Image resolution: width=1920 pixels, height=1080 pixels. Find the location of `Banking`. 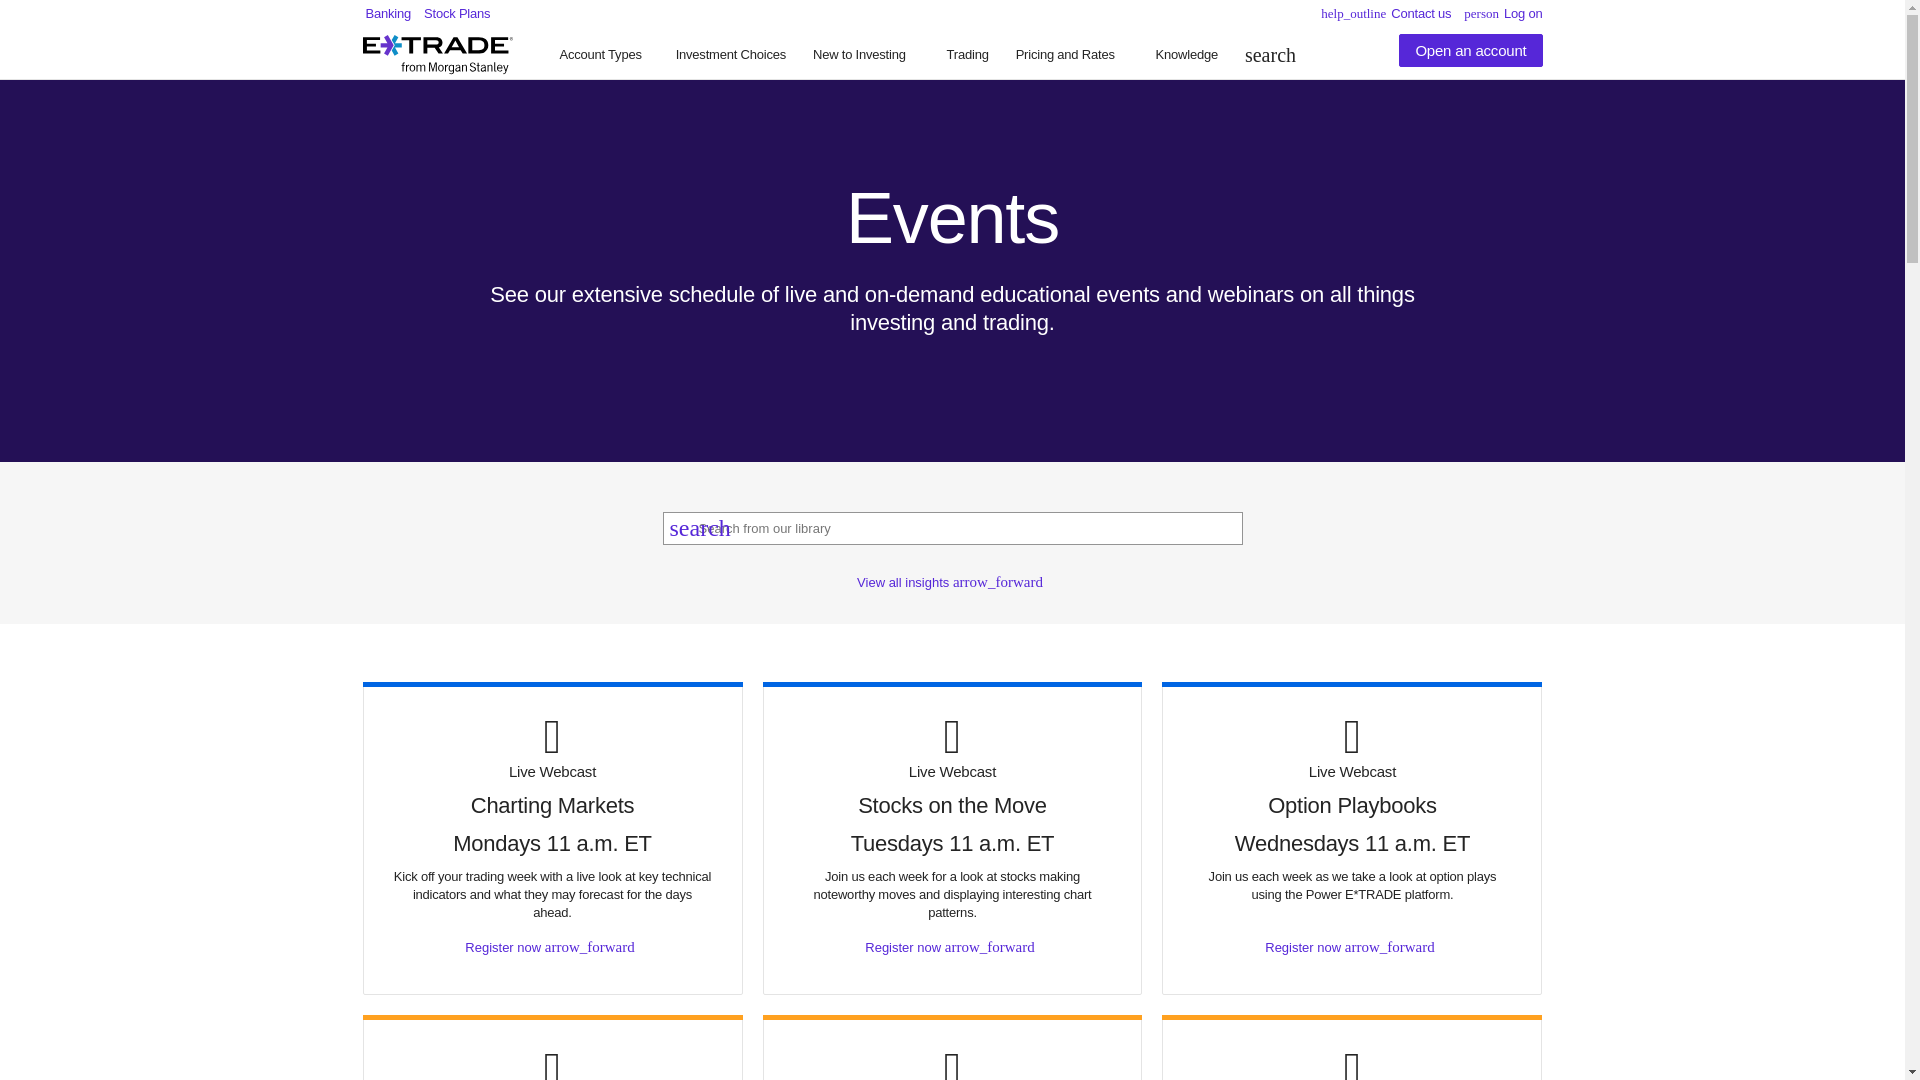

Banking is located at coordinates (456, 13).